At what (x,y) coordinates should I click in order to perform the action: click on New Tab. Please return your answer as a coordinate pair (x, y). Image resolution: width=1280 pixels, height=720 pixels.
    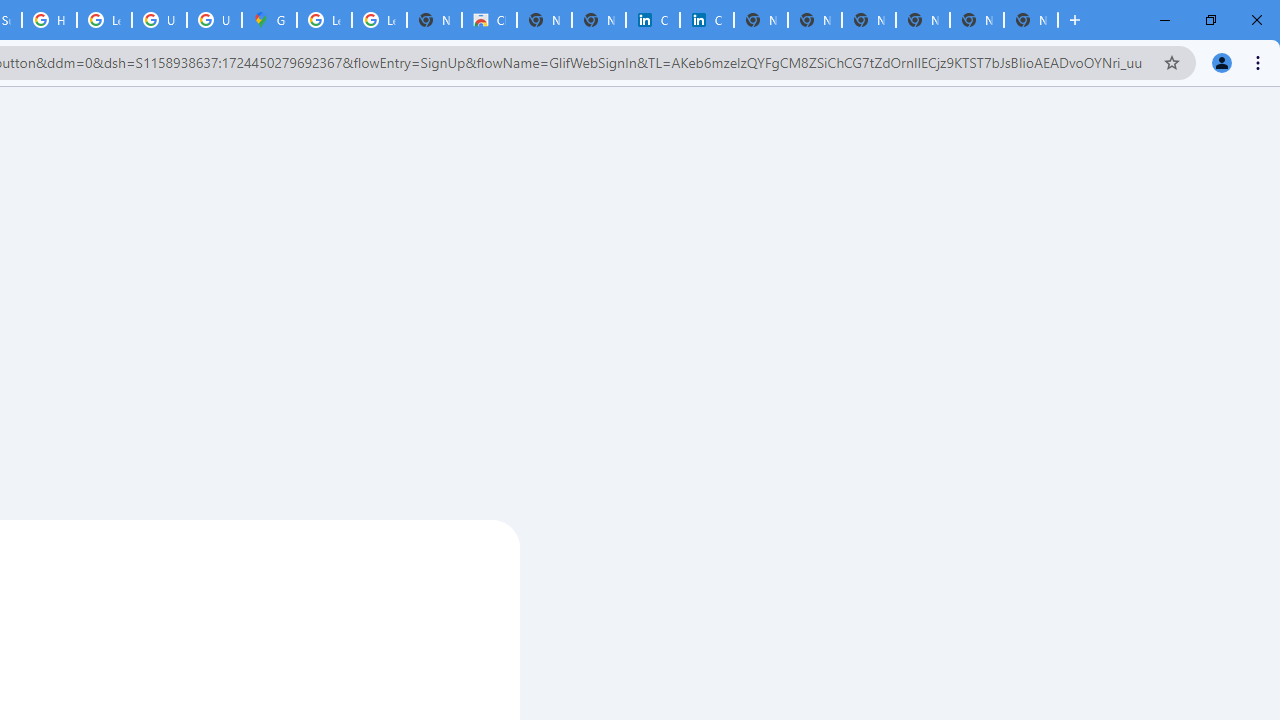
    Looking at the image, I should click on (1030, 20).